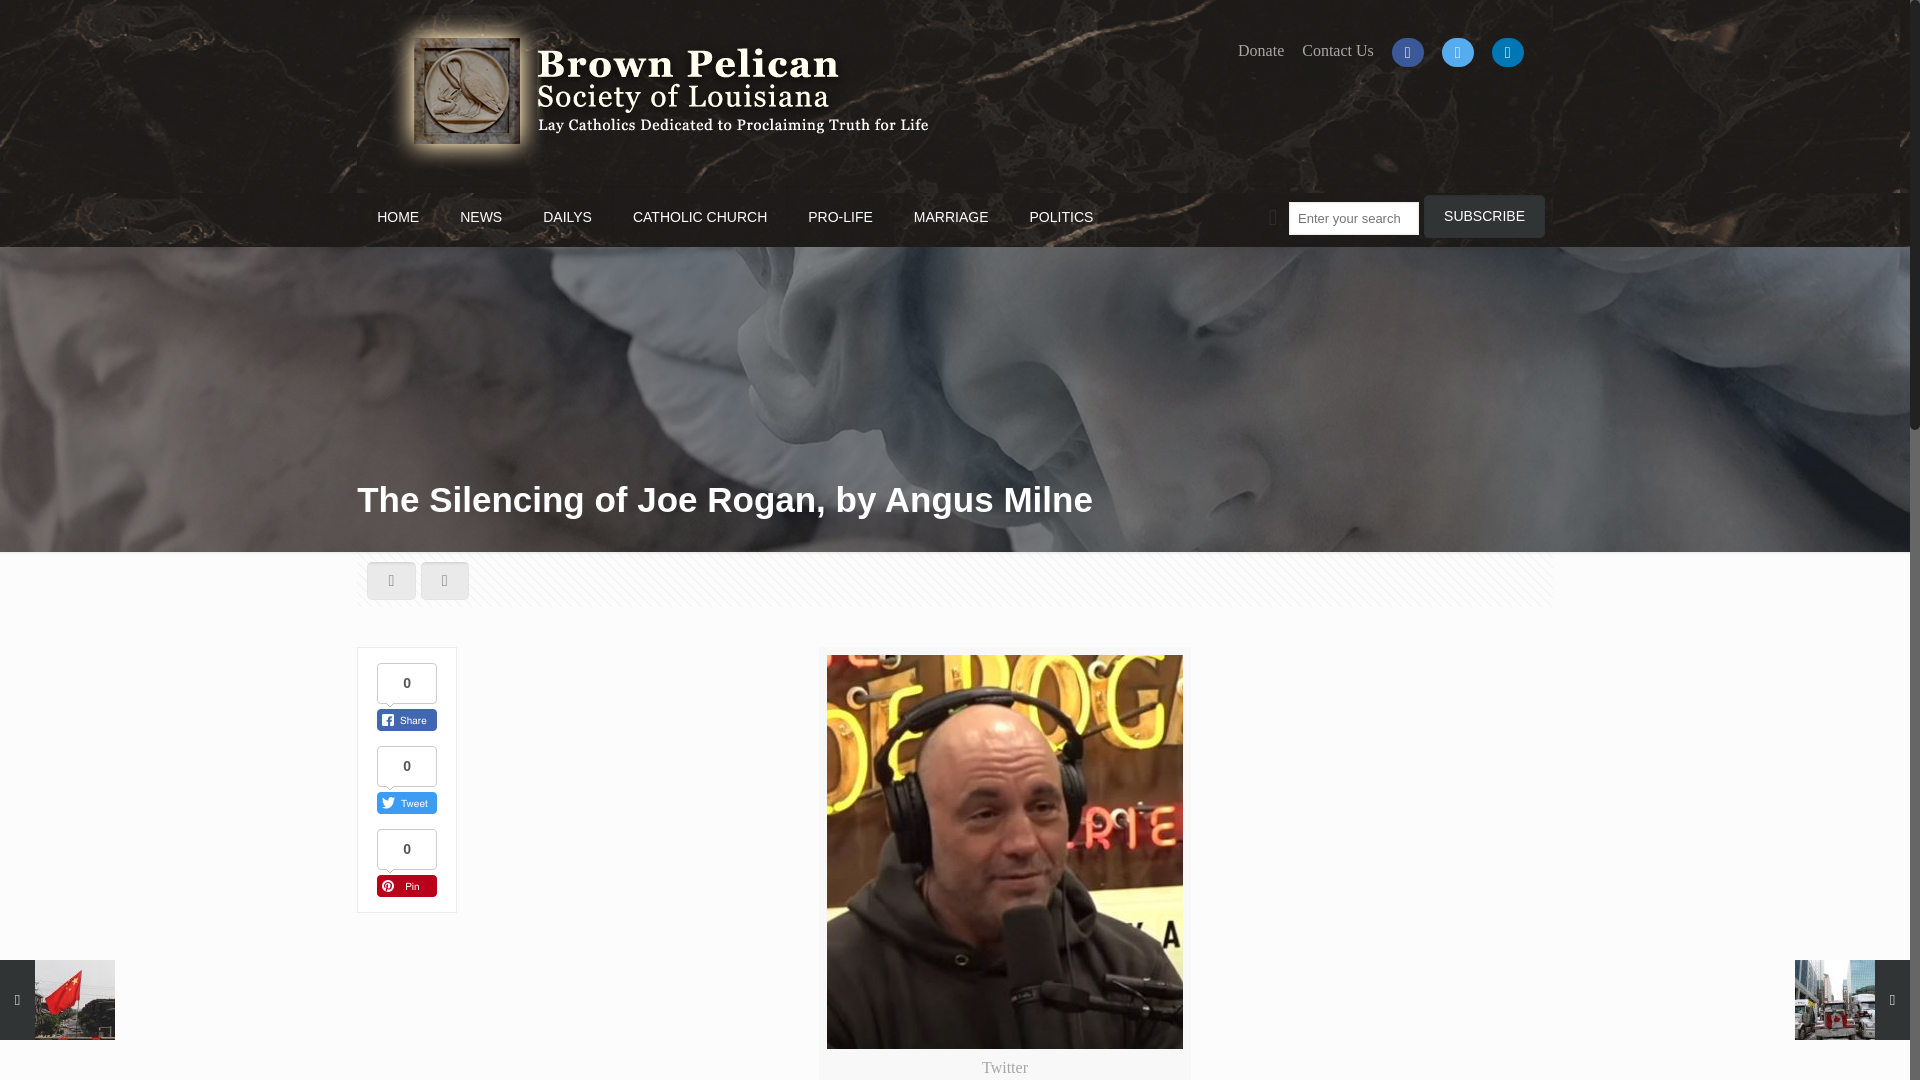 The width and height of the screenshot is (1920, 1080). What do you see at coordinates (1061, 216) in the screenshot?
I see `POLITICS` at bounding box center [1061, 216].